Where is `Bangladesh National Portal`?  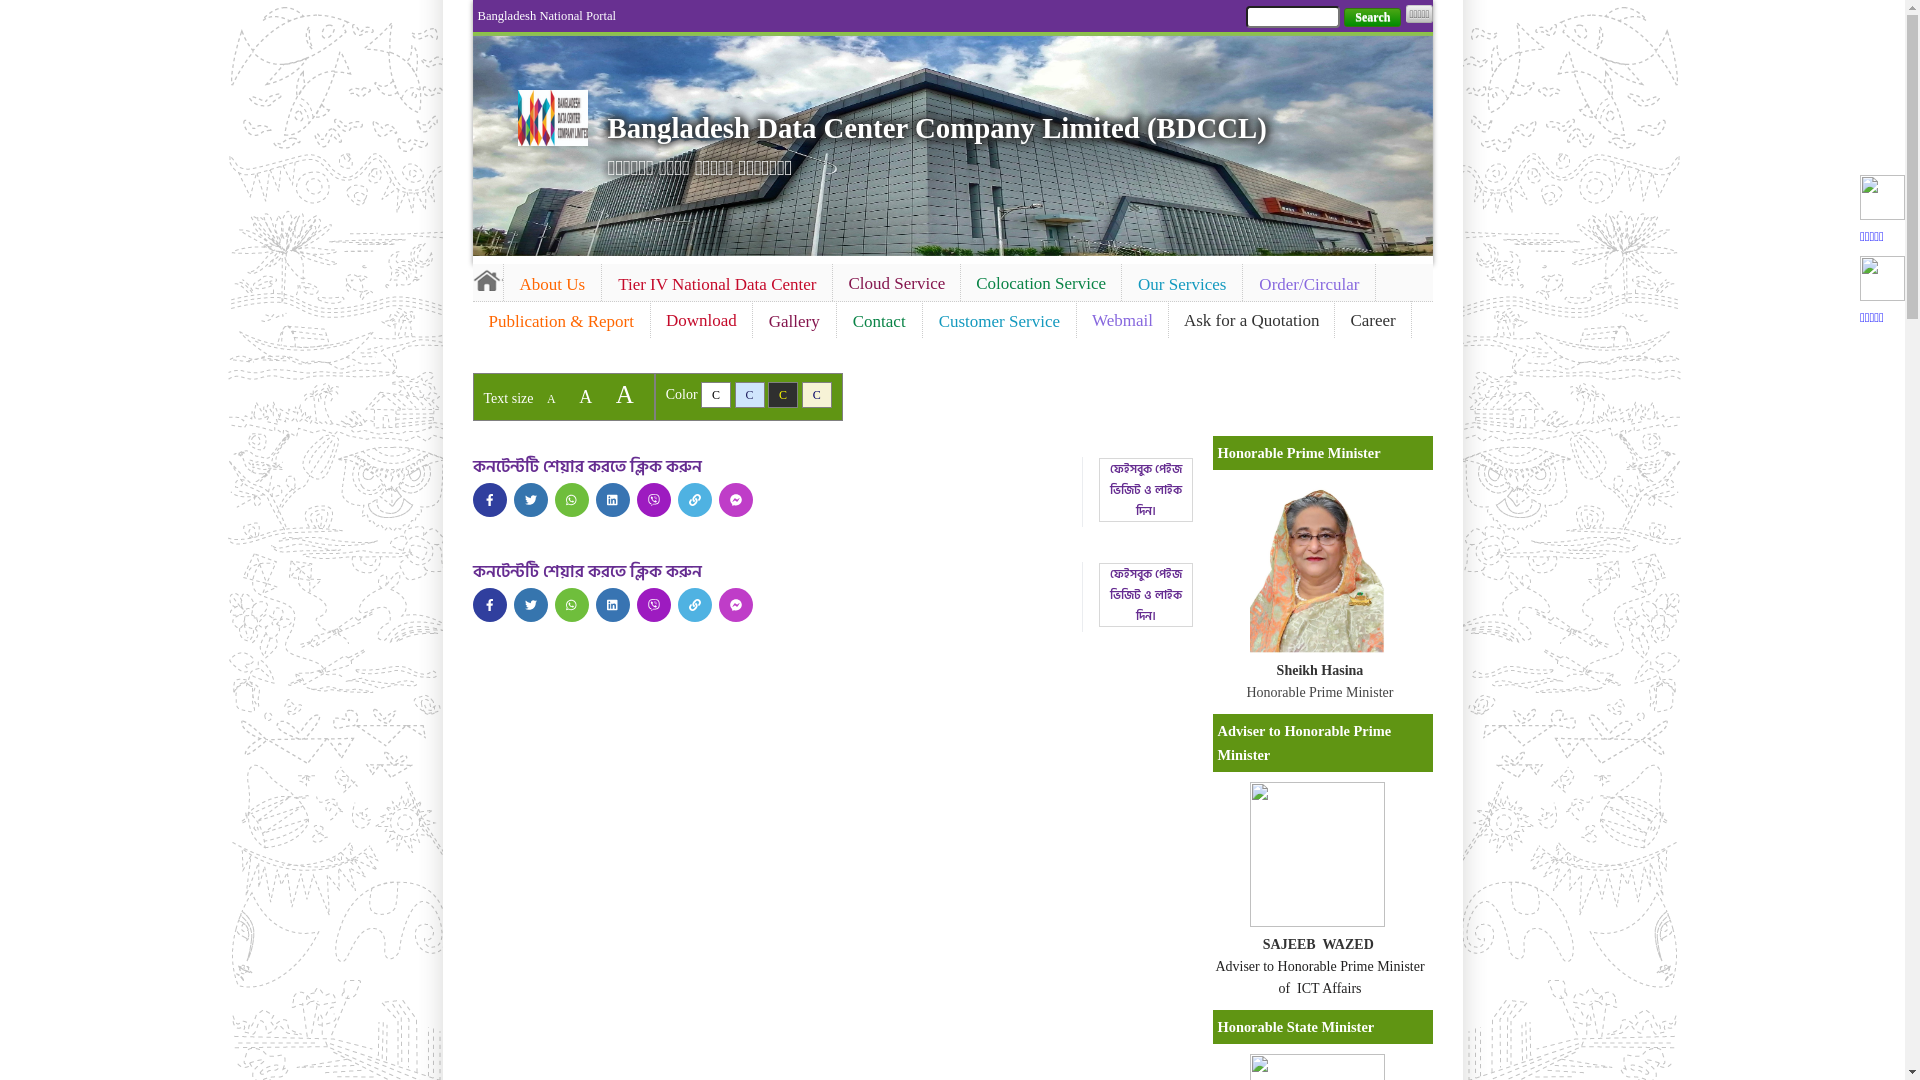
Bangladesh National Portal is located at coordinates (548, 16).